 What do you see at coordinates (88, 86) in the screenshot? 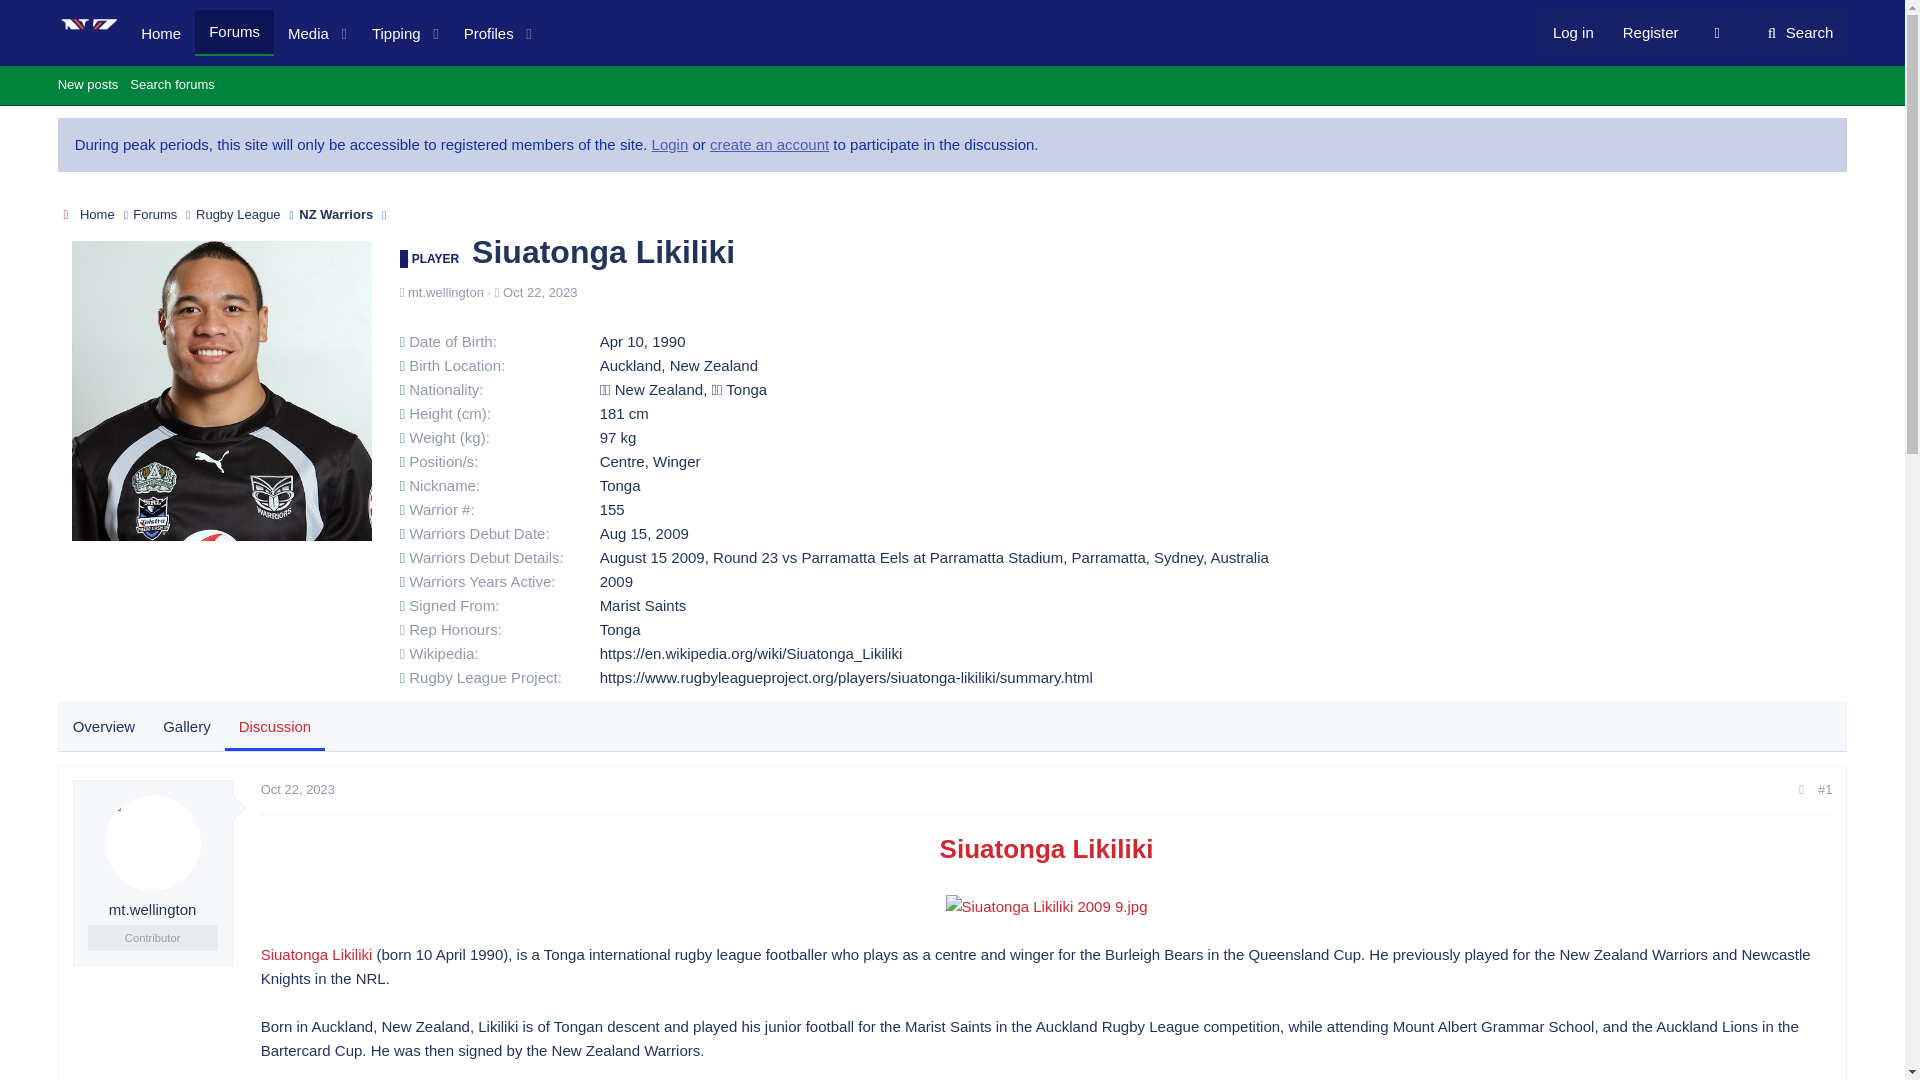
I see `Register` at bounding box center [88, 86].